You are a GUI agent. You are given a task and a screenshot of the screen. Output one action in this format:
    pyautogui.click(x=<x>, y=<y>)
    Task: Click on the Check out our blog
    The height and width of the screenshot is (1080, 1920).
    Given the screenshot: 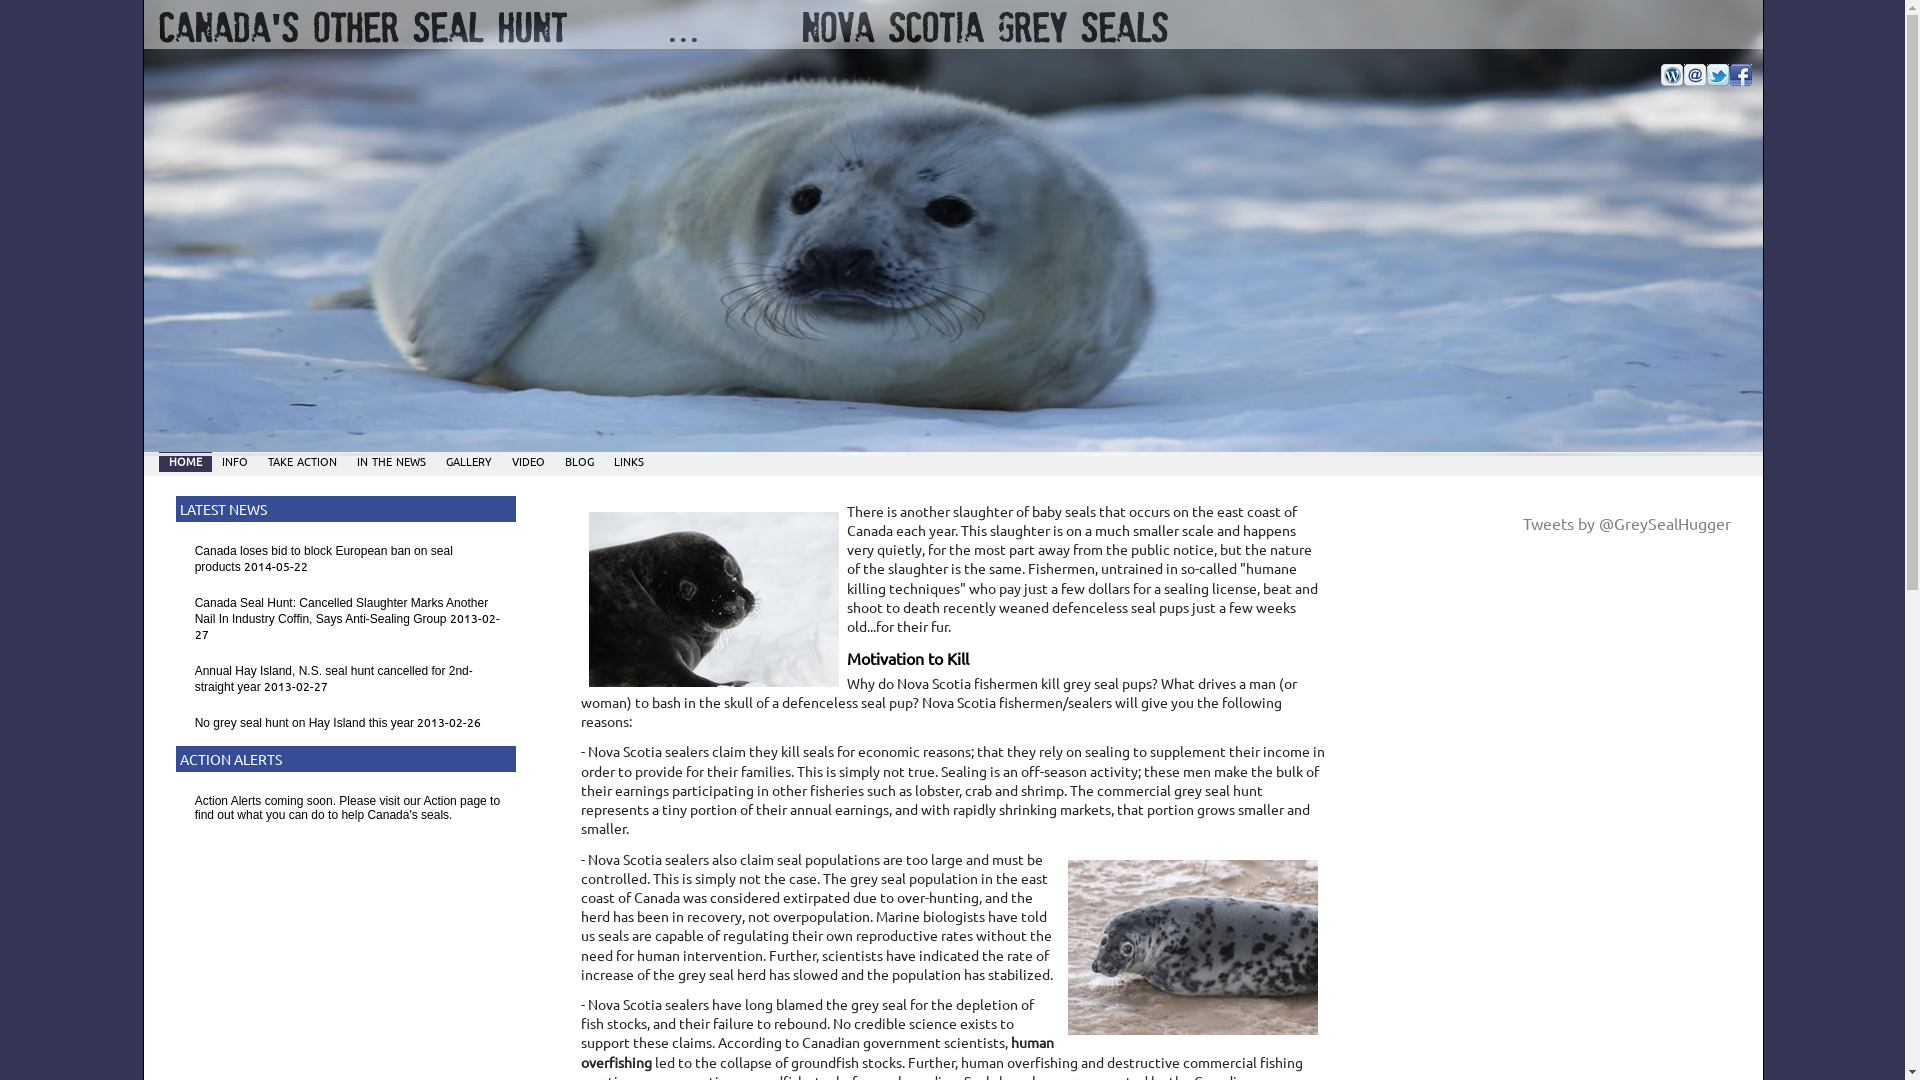 What is the action you would take?
    pyautogui.click(x=1672, y=75)
    